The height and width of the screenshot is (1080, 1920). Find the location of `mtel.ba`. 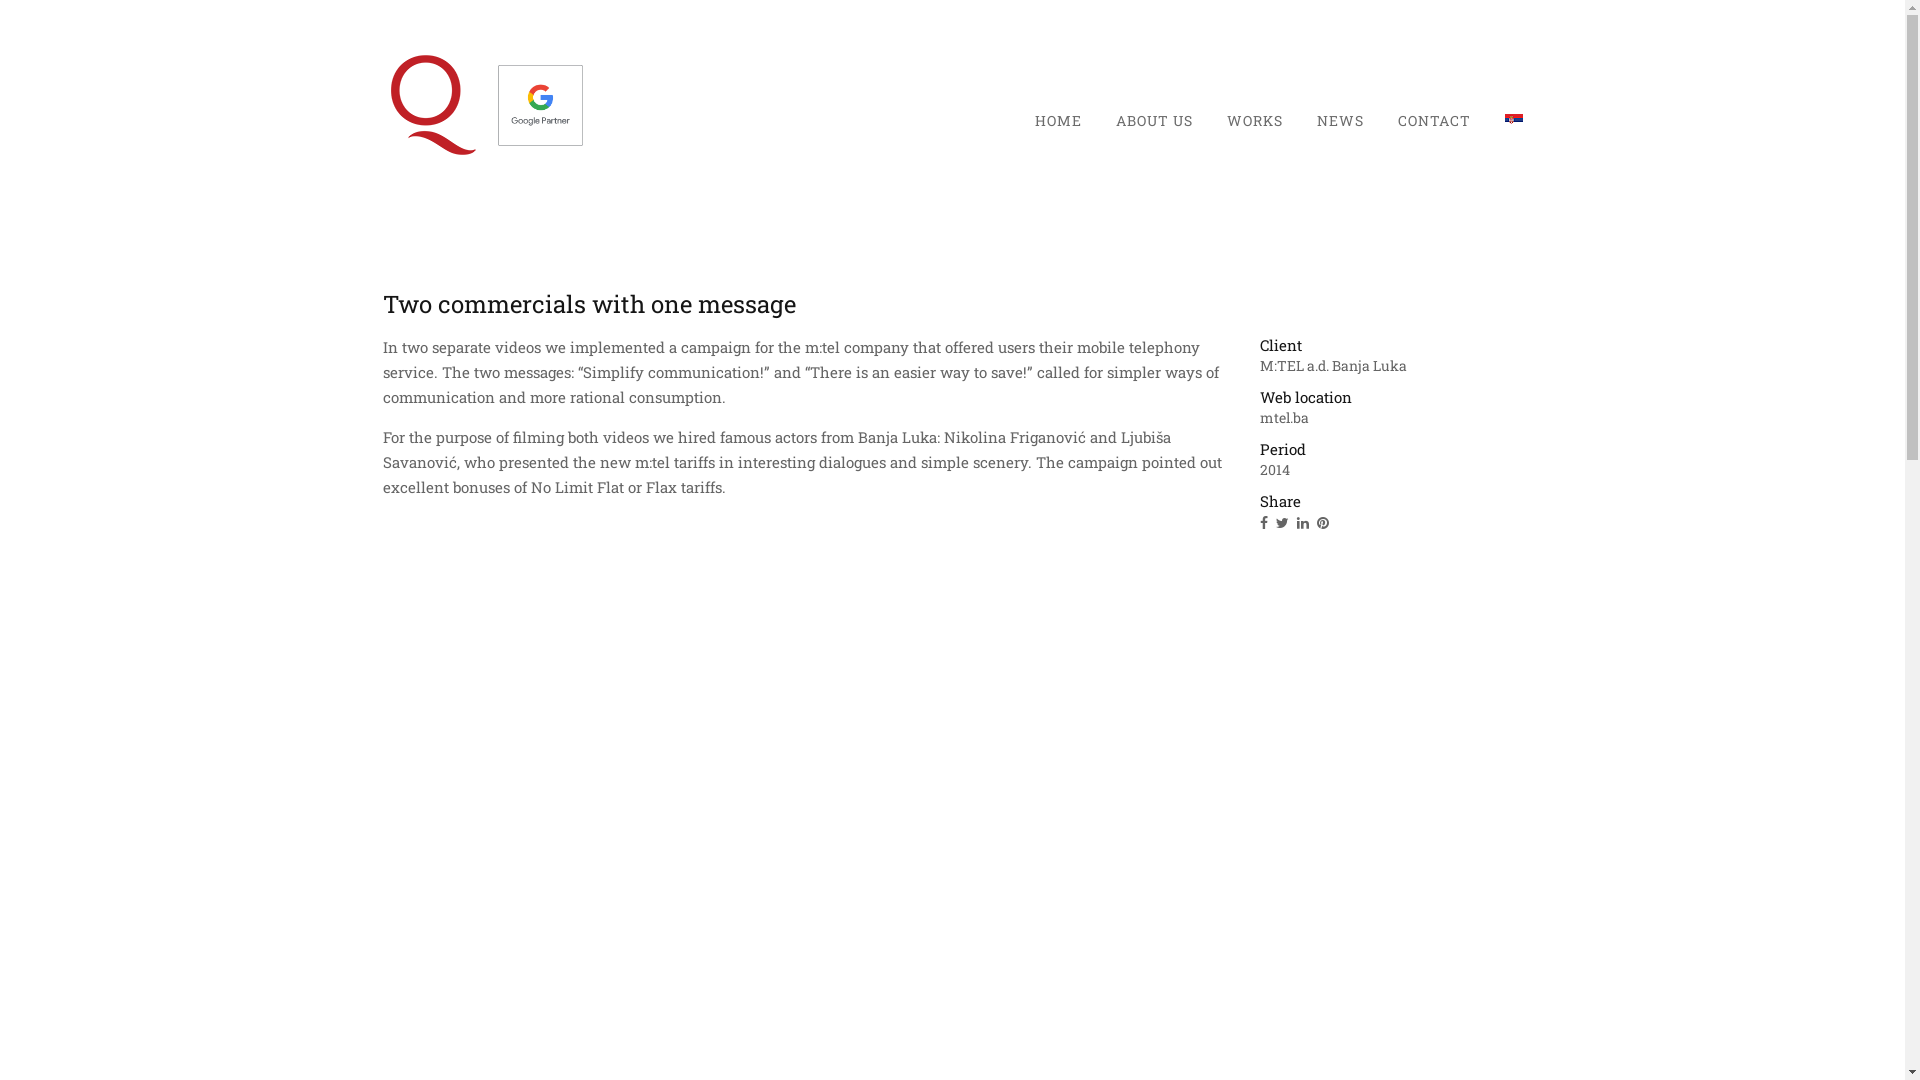

mtel.ba is located at coordinates (1284, 418).